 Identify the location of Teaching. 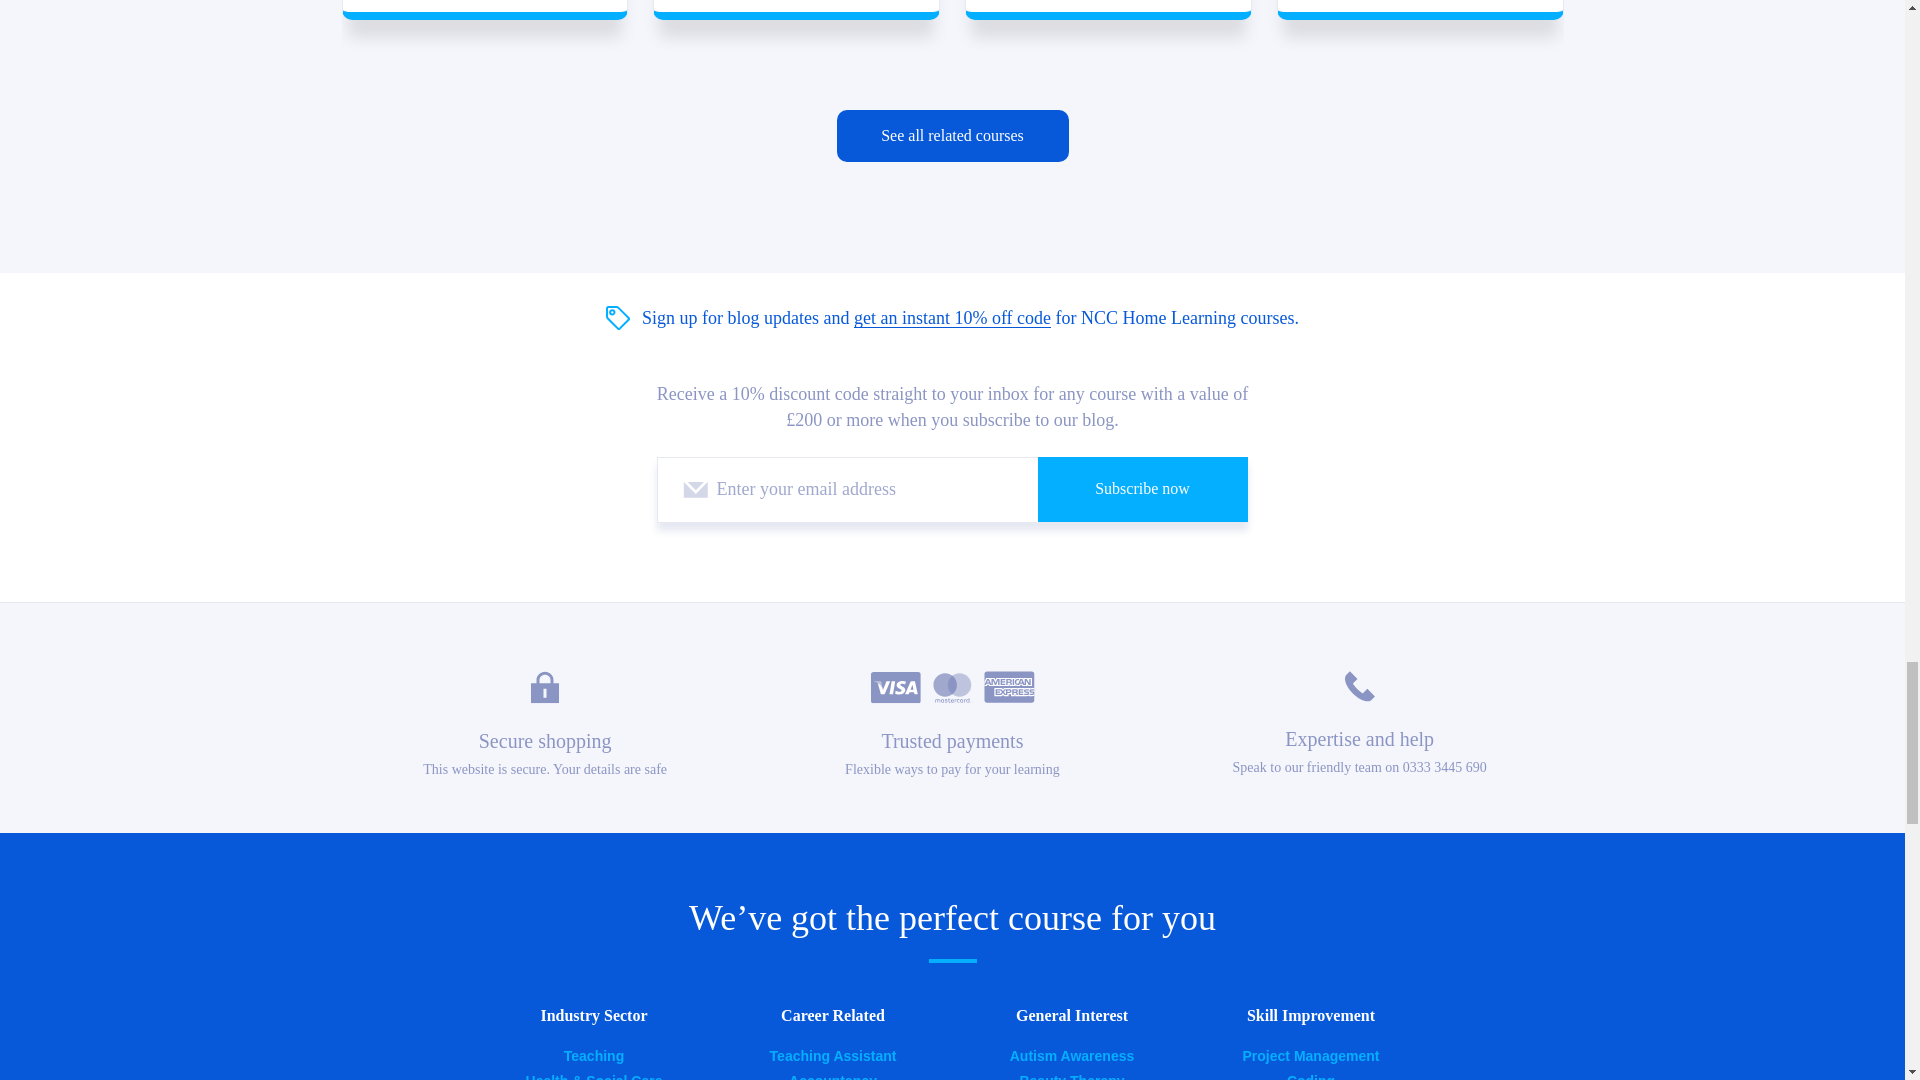
(594, 1055).